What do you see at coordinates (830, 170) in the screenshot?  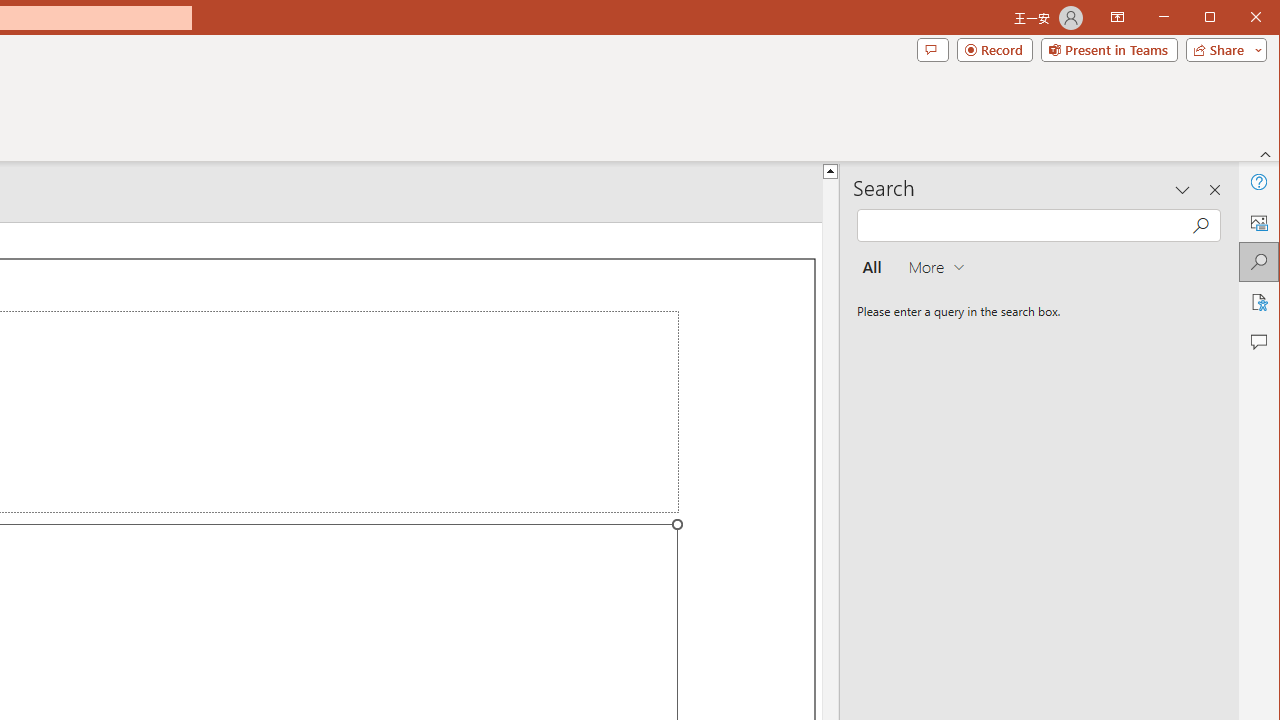 I see `Line up` at bounding box center [830, 170].